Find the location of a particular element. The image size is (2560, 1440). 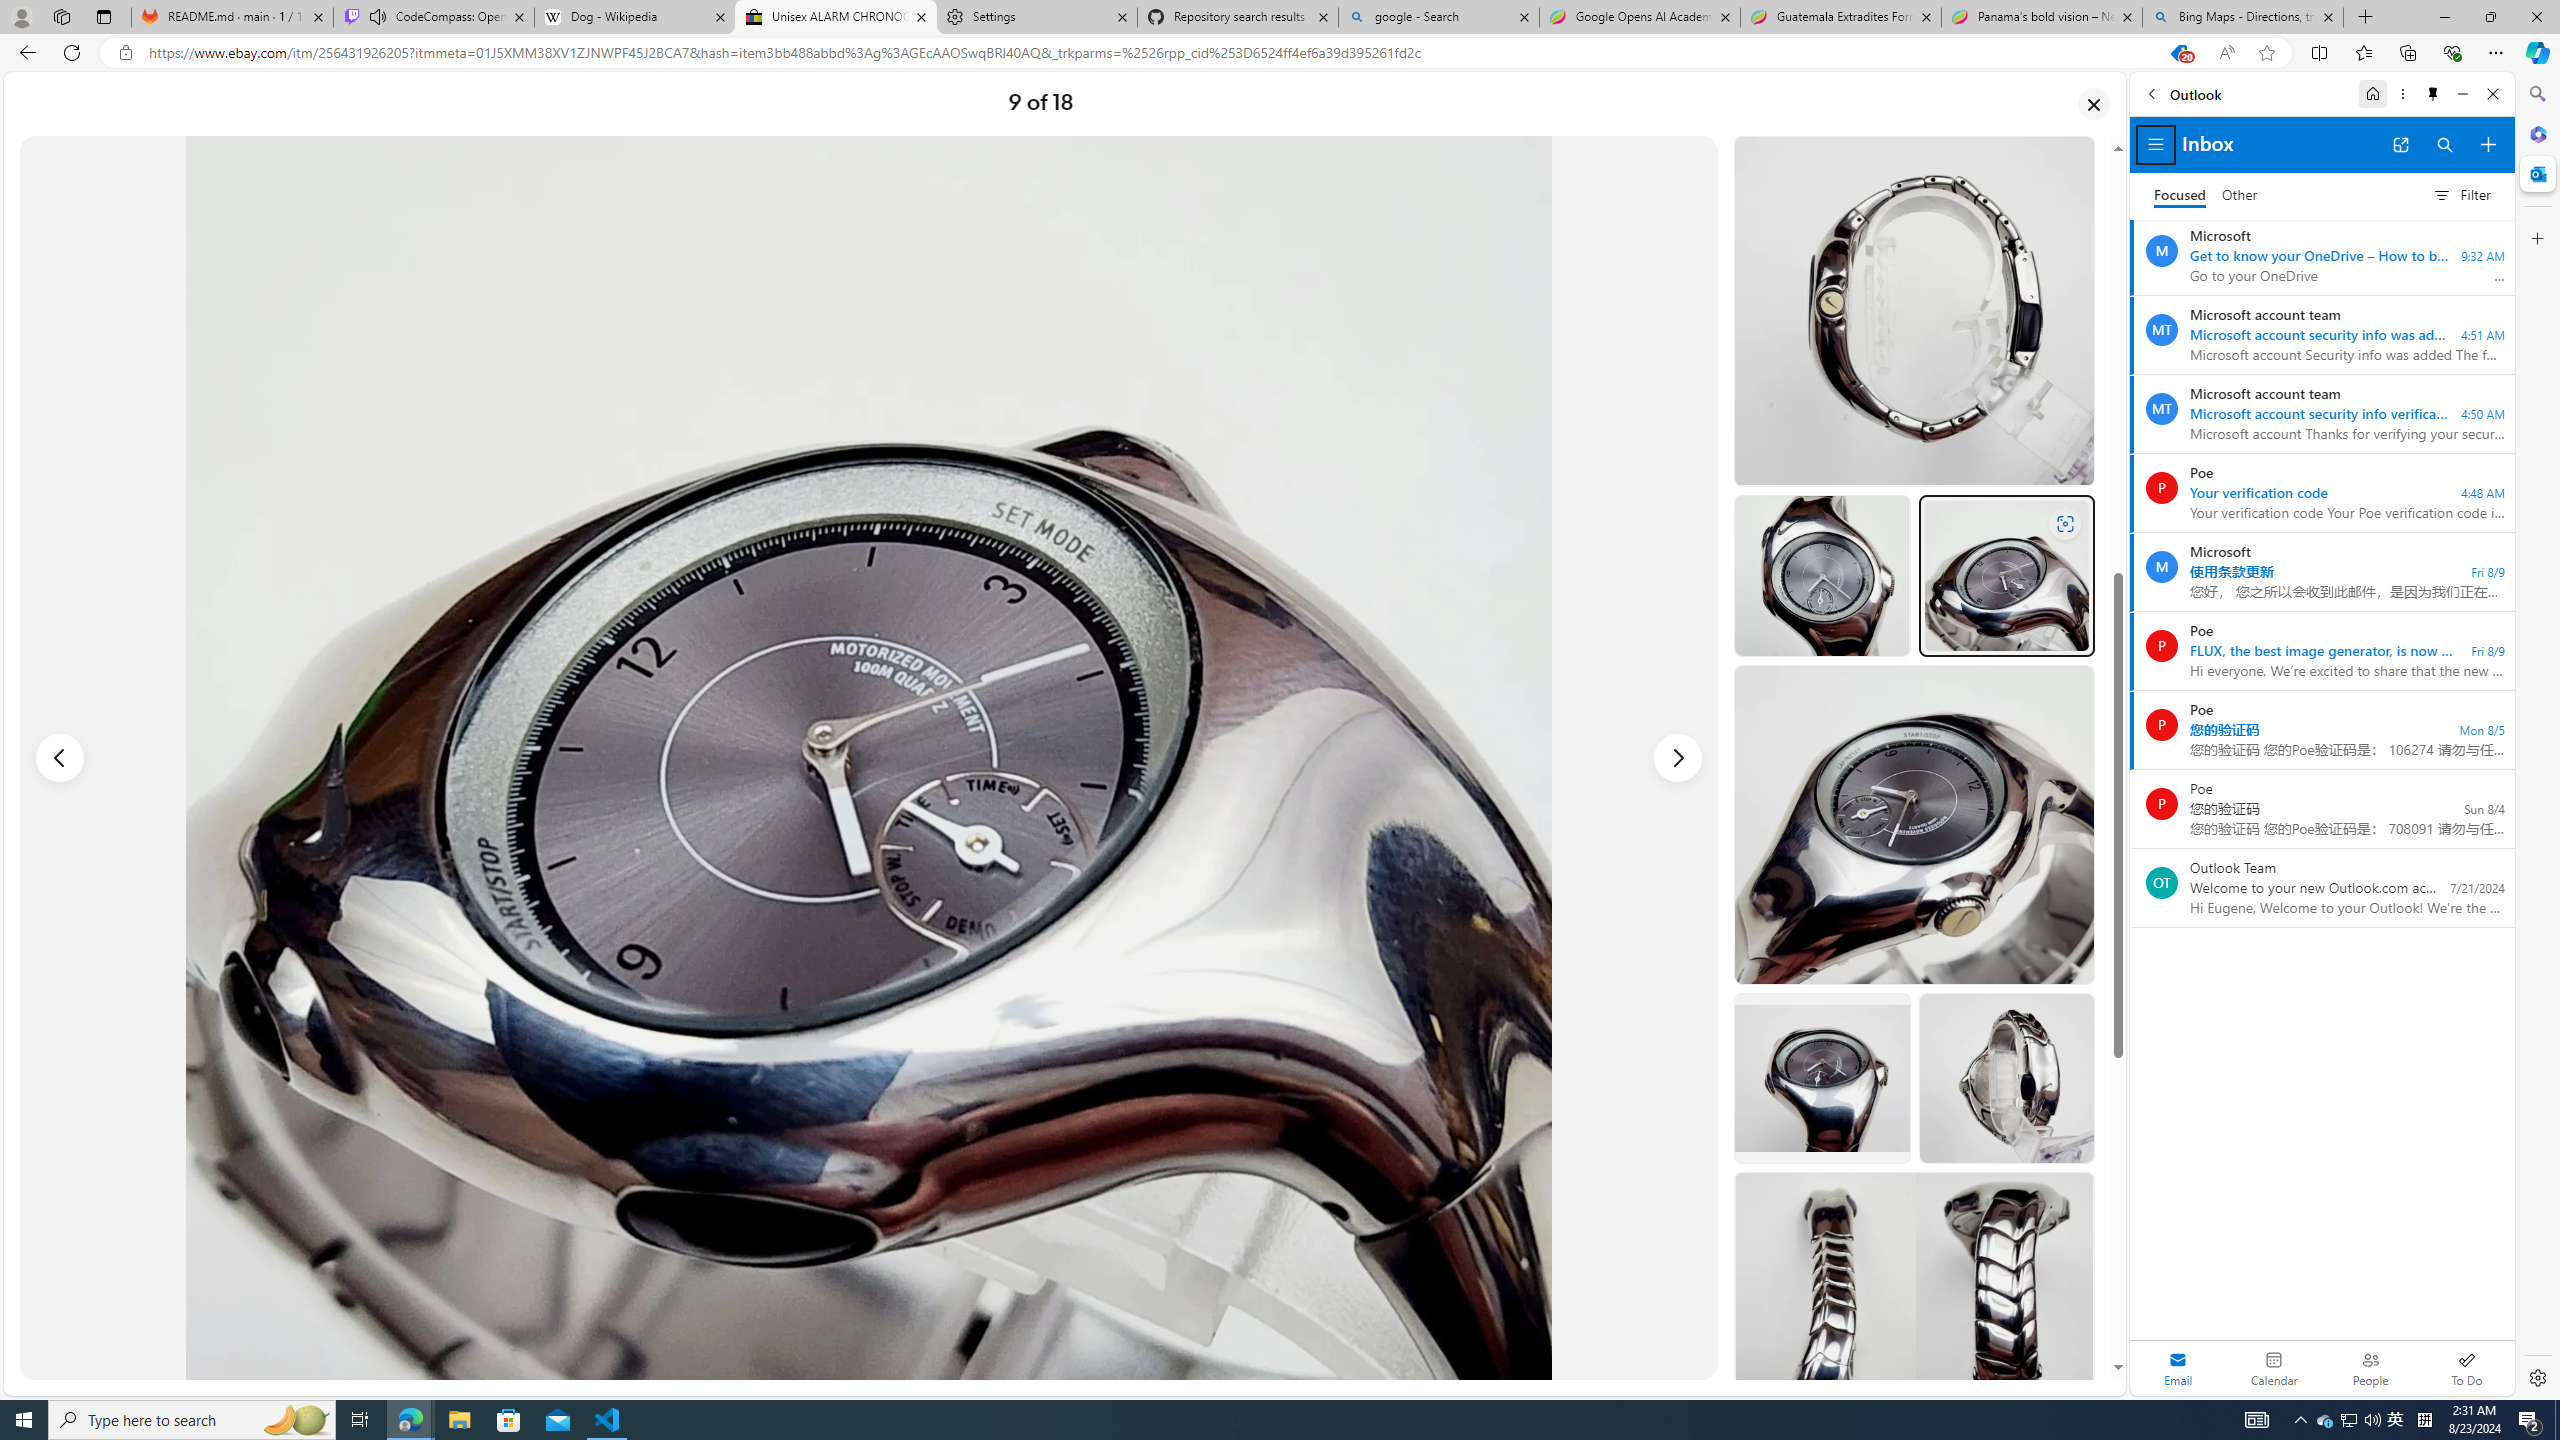

Customize is located at coordinates (2536, 238).